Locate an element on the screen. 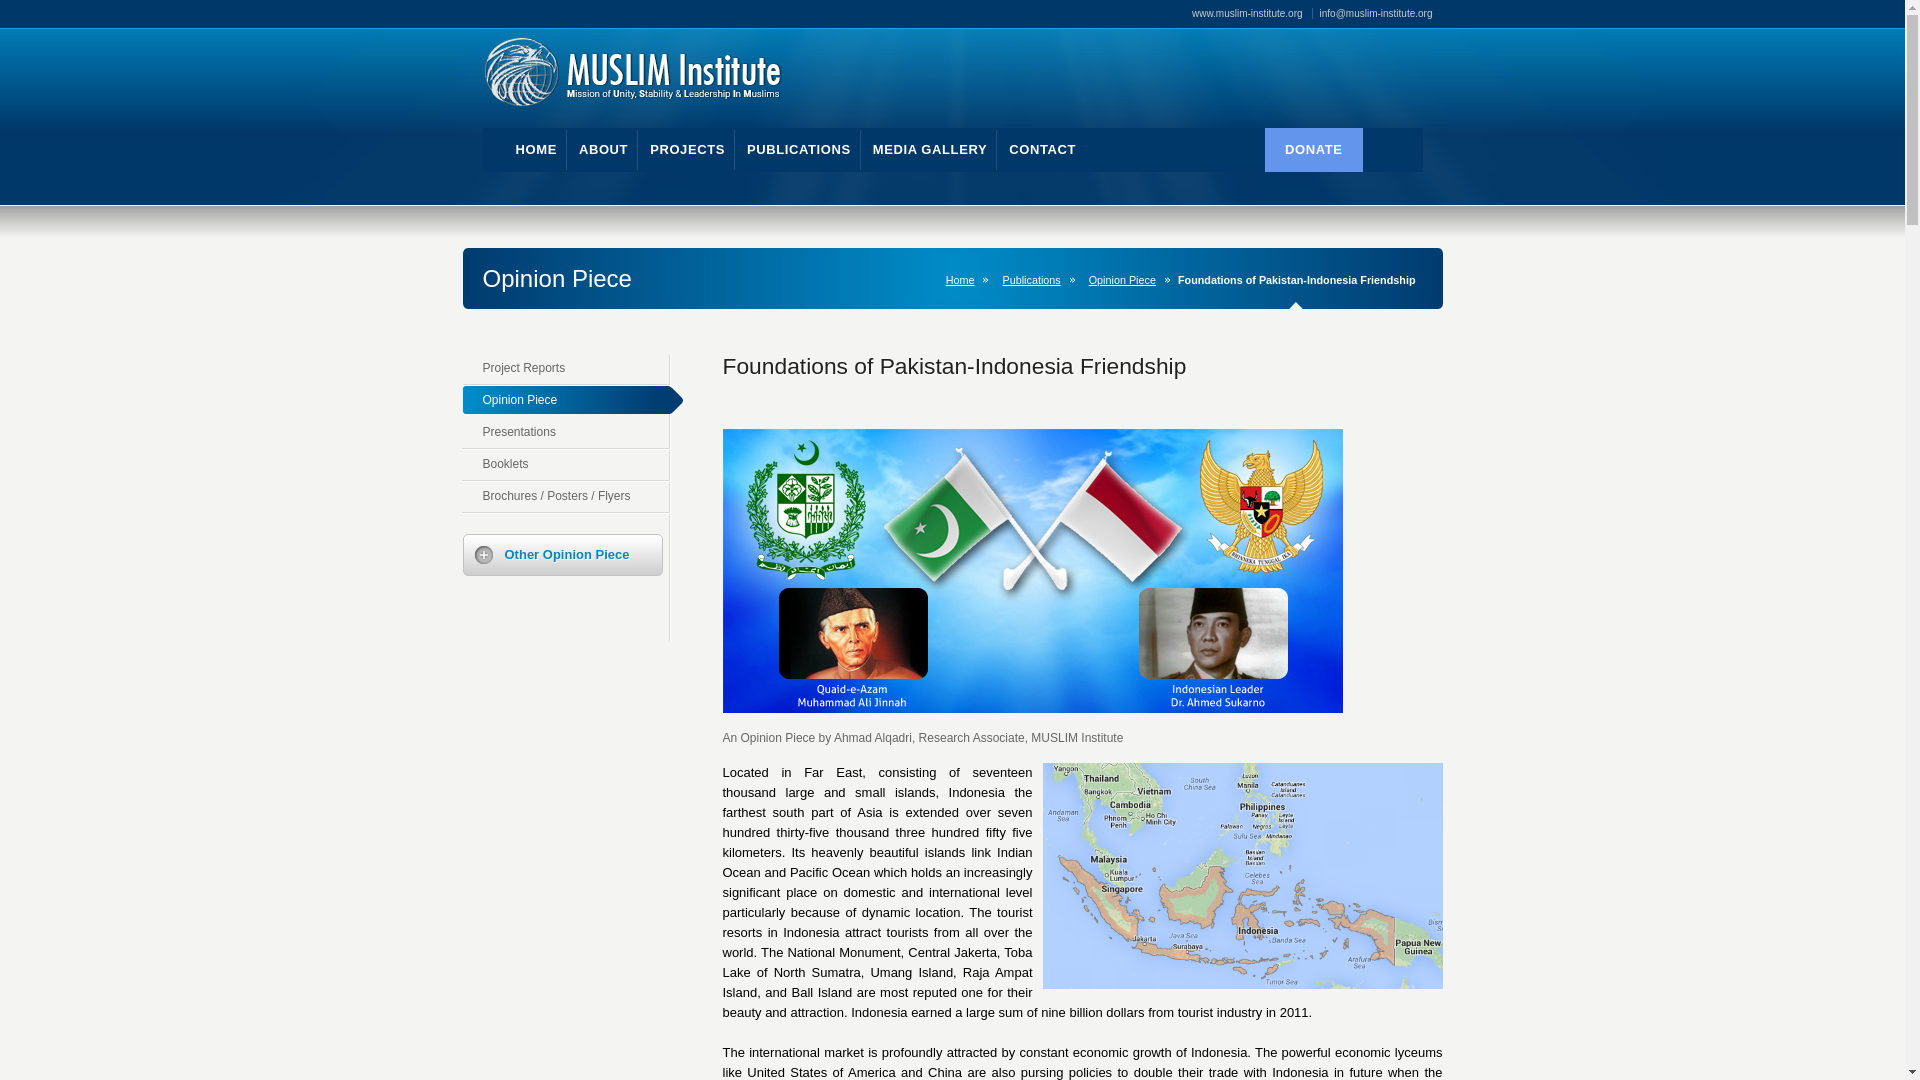 The width and height of the screenshot is (1920, 1080). MUSLIM Institute is located at coordinates (664, 74).